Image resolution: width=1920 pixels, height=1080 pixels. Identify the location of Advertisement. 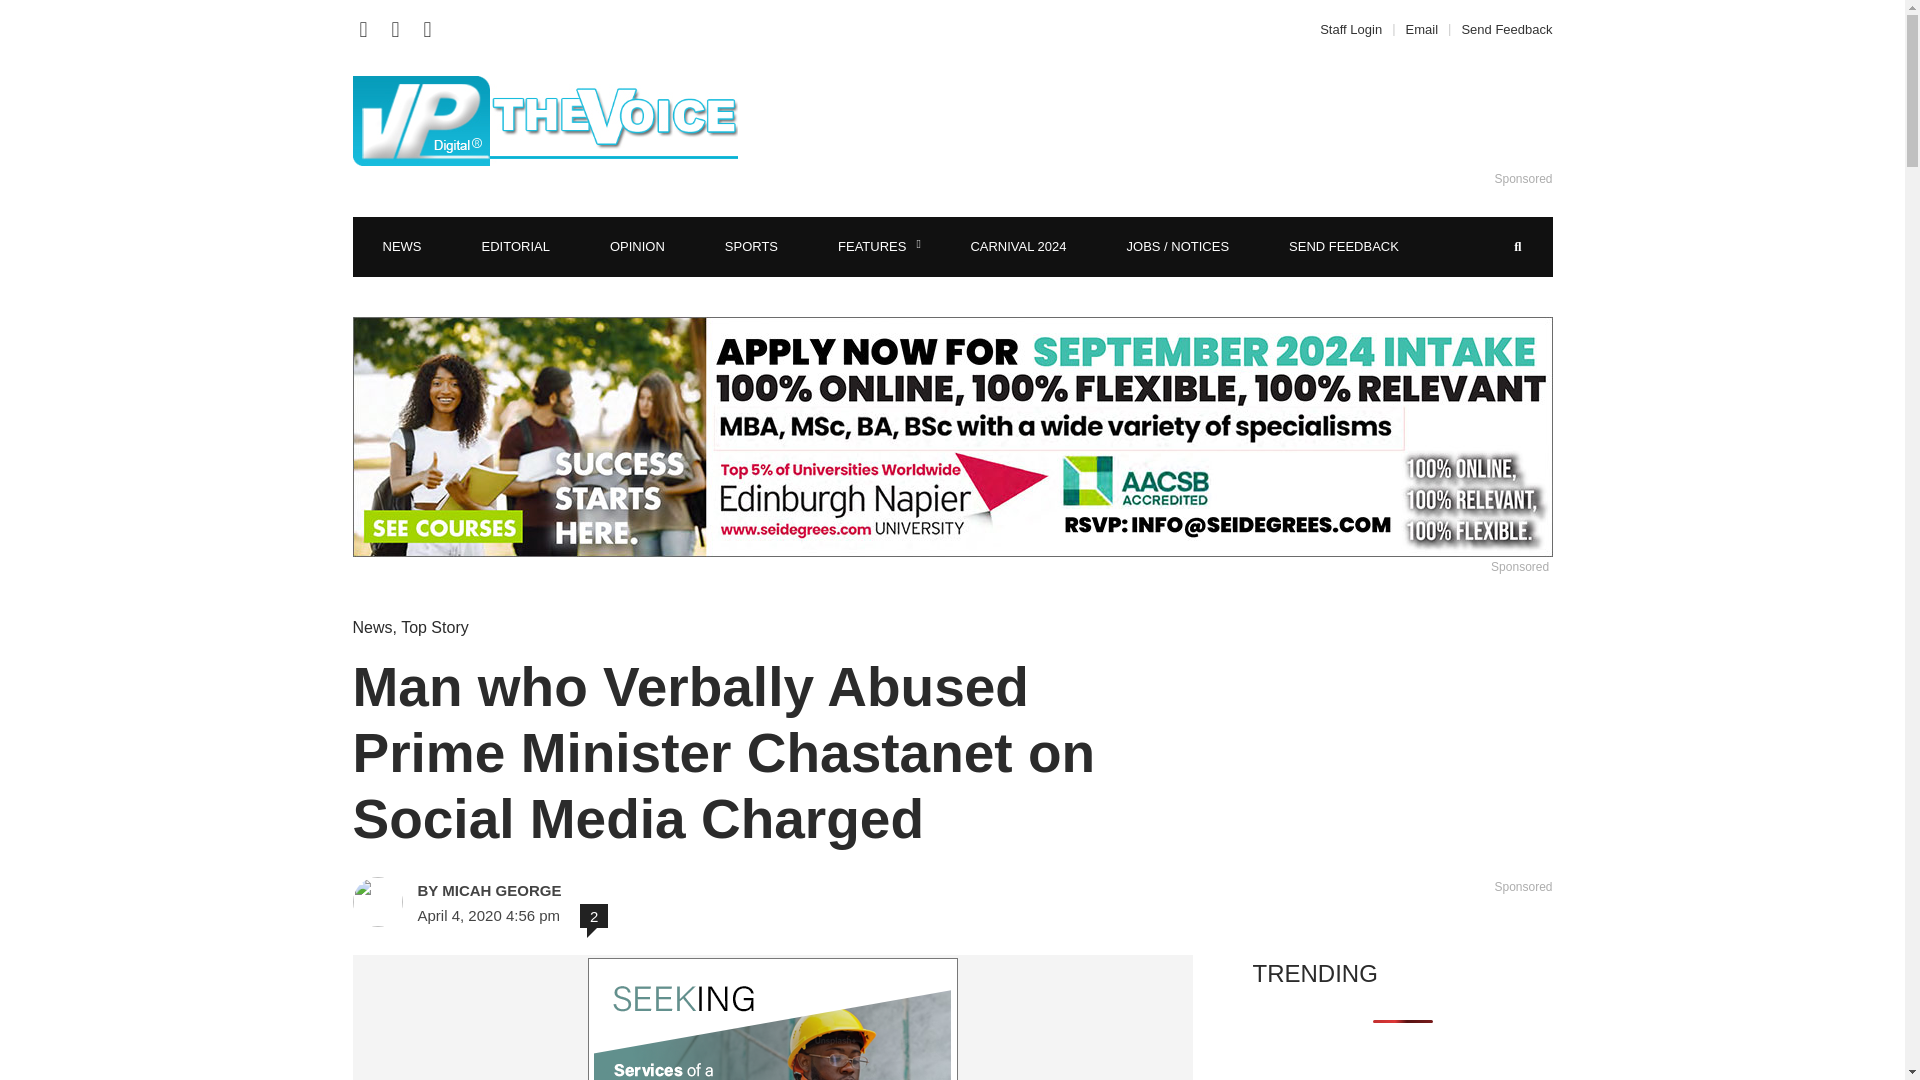
(1195, 120).